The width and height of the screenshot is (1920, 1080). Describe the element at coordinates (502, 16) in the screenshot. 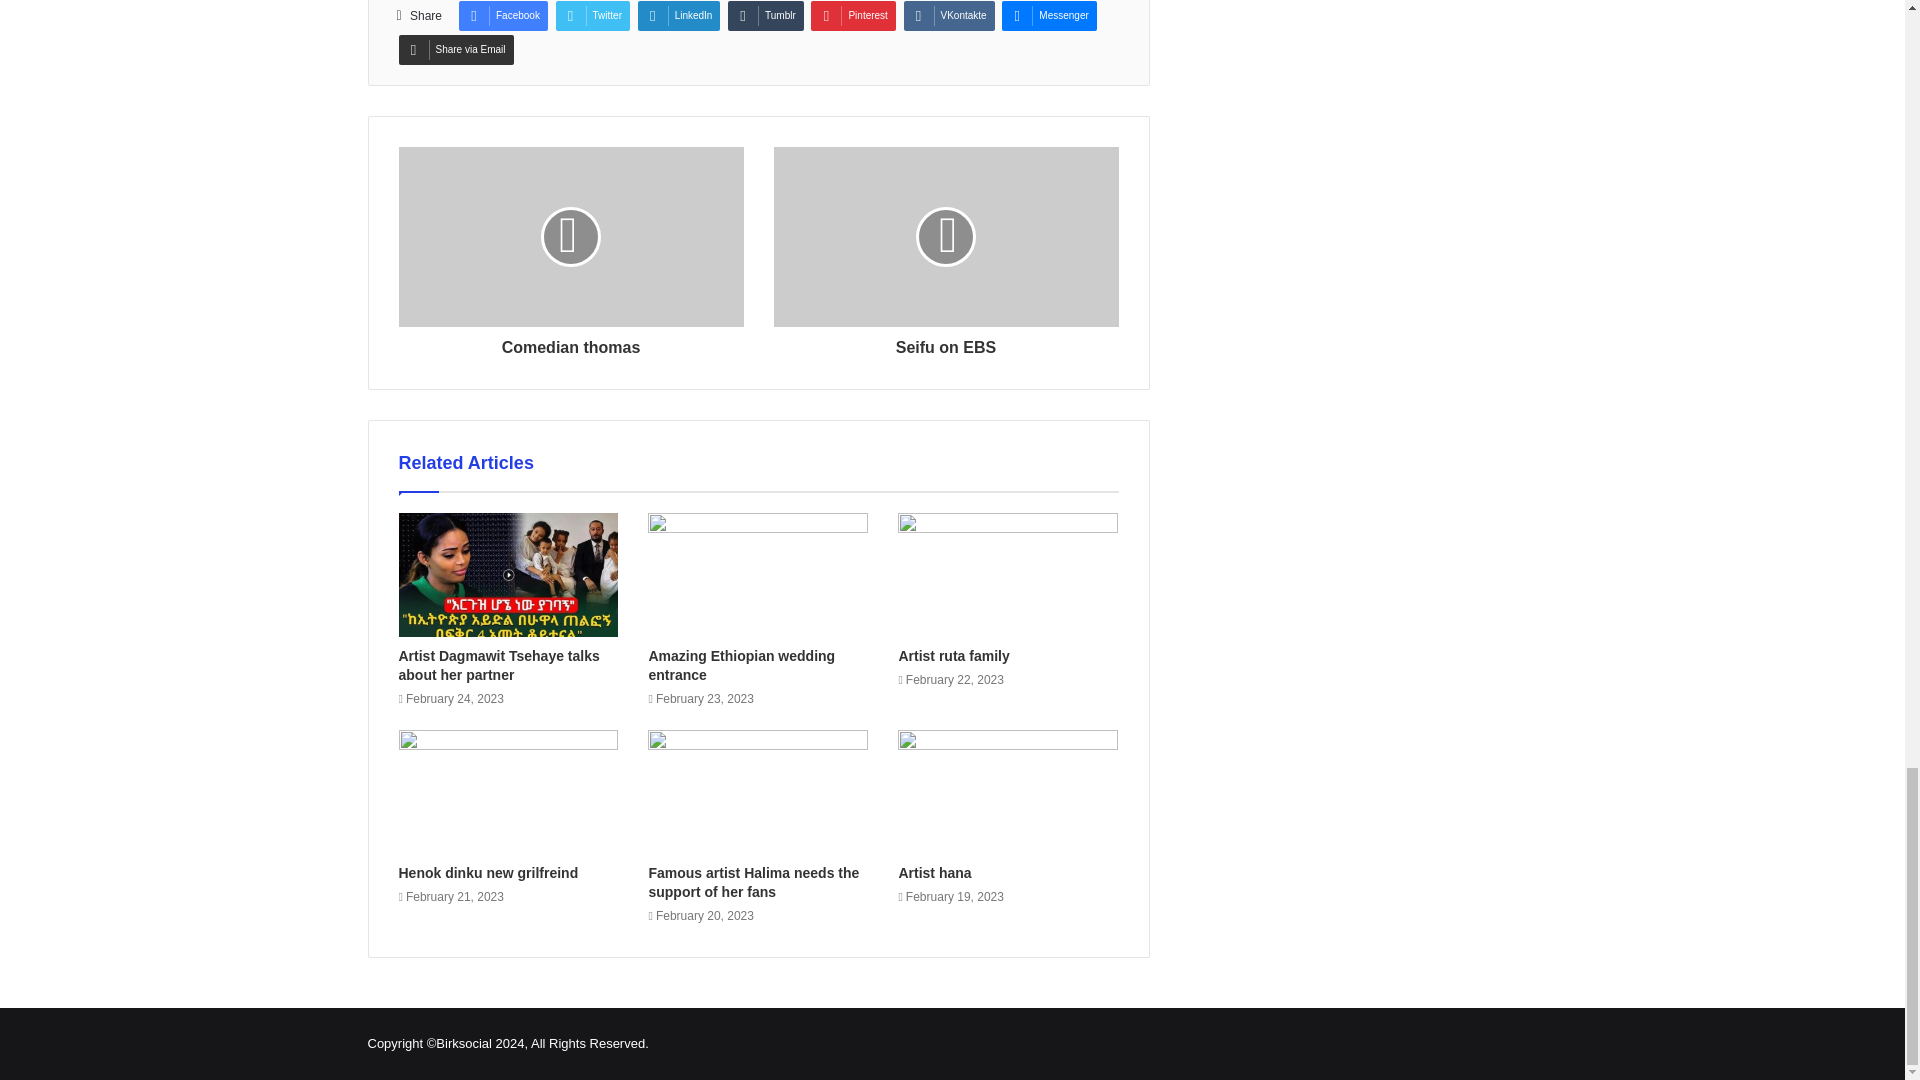

I see `Facebook` at that location.